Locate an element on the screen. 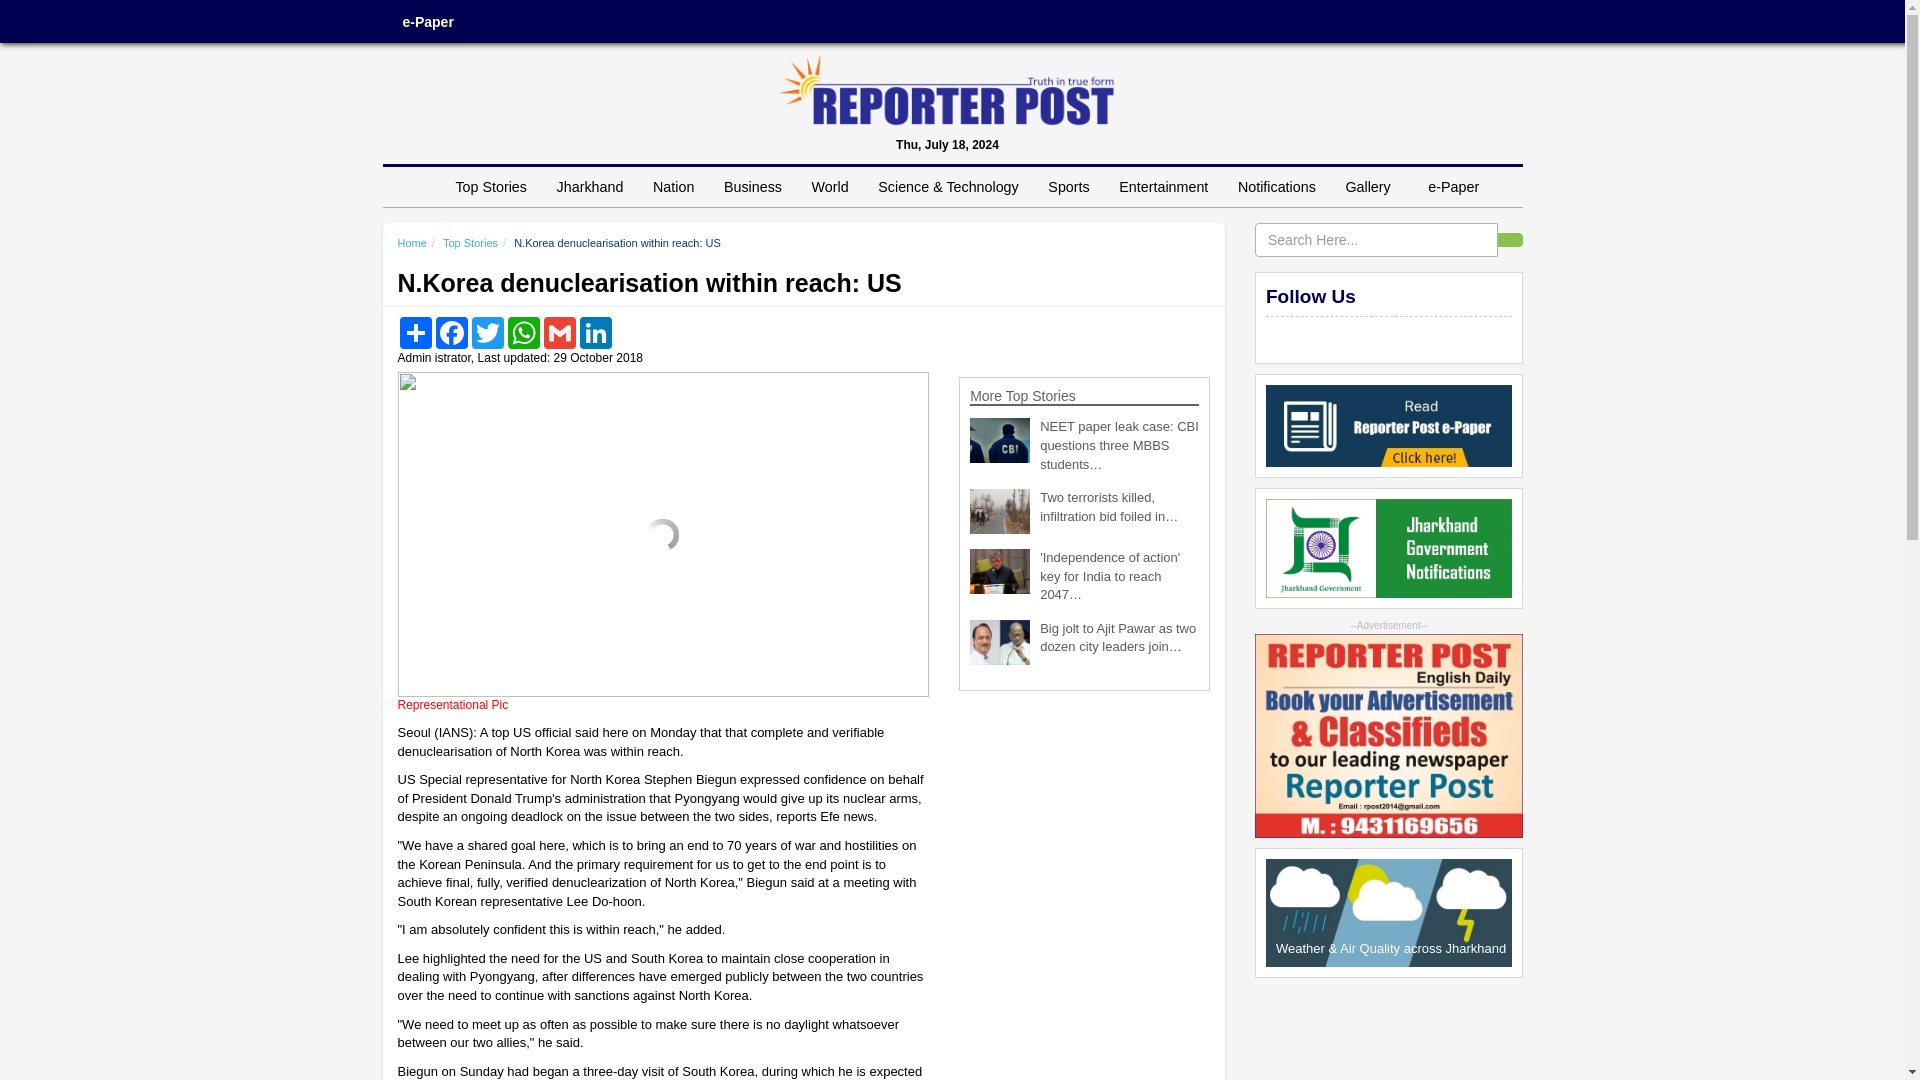 This screenshot has height=1080, width=1920. Jharkhand is located at coordinates (590, 187).